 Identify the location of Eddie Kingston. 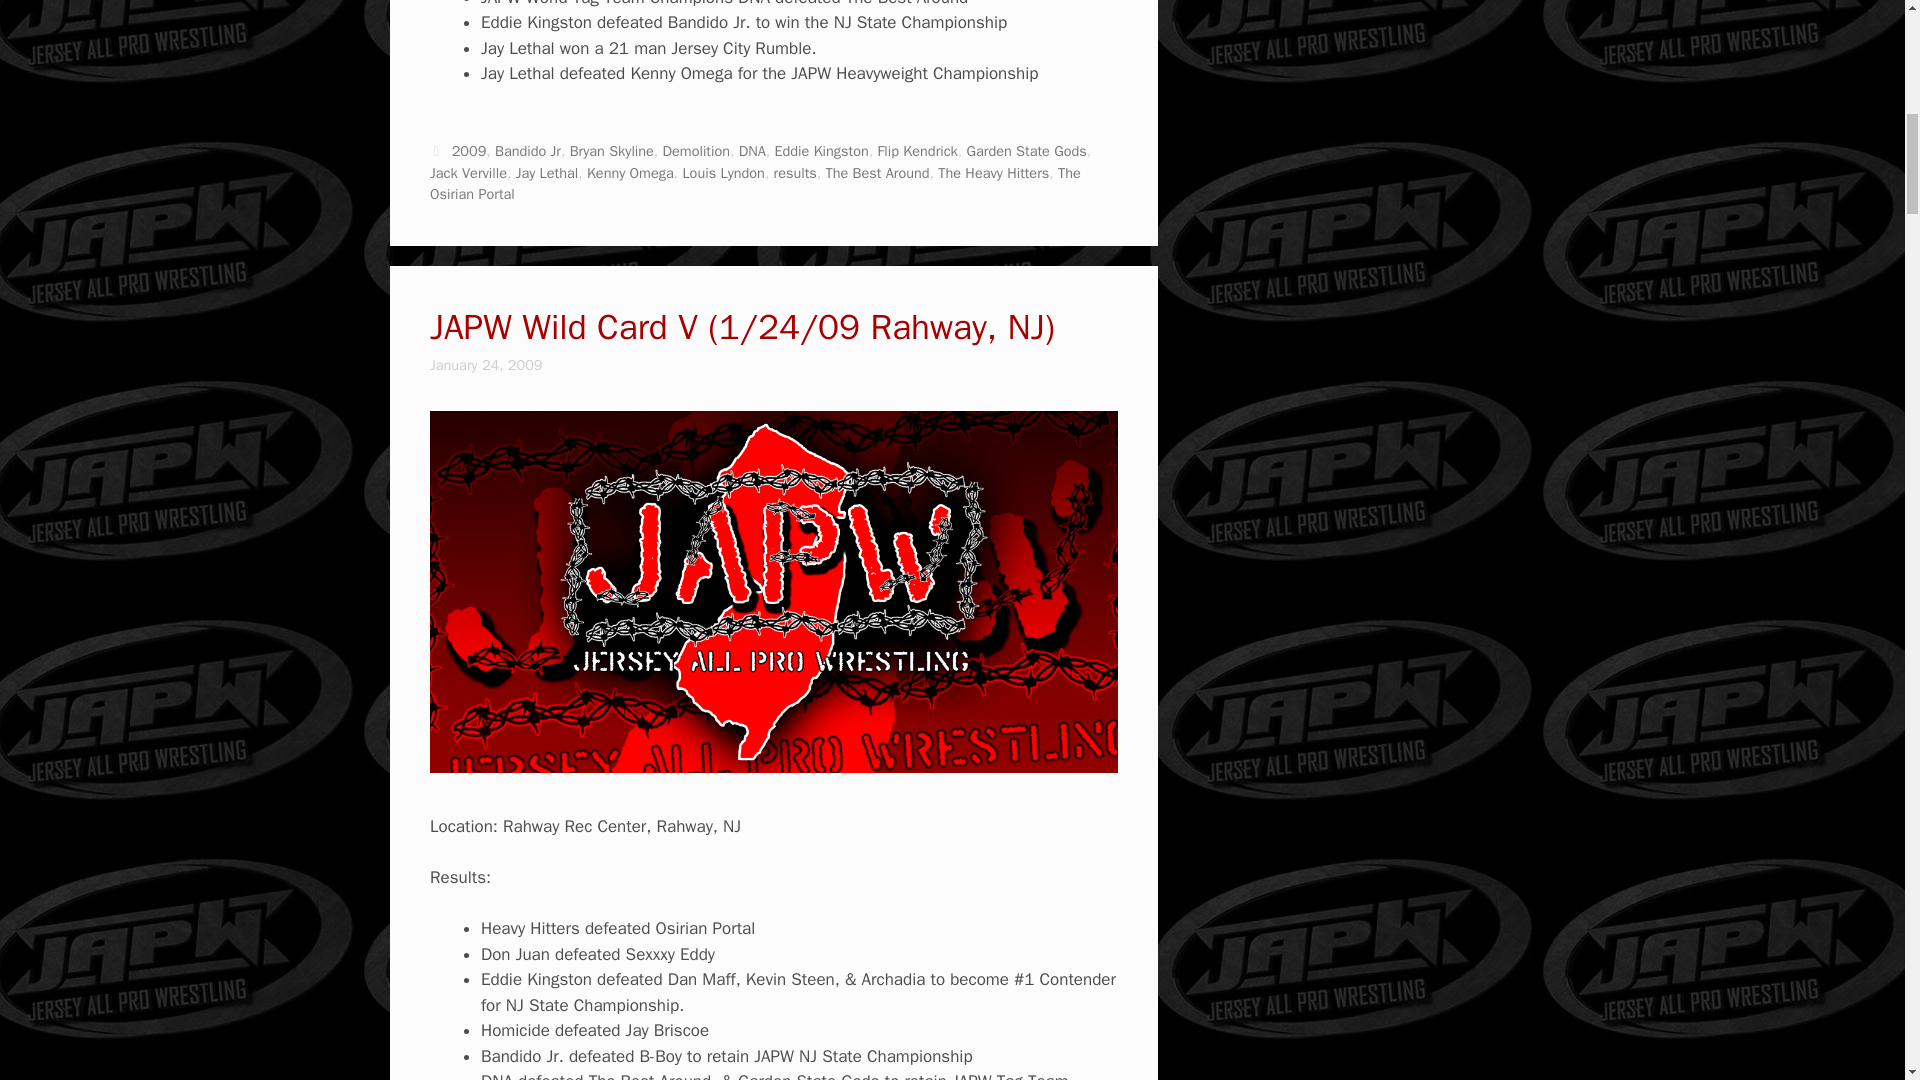
(820, 150).